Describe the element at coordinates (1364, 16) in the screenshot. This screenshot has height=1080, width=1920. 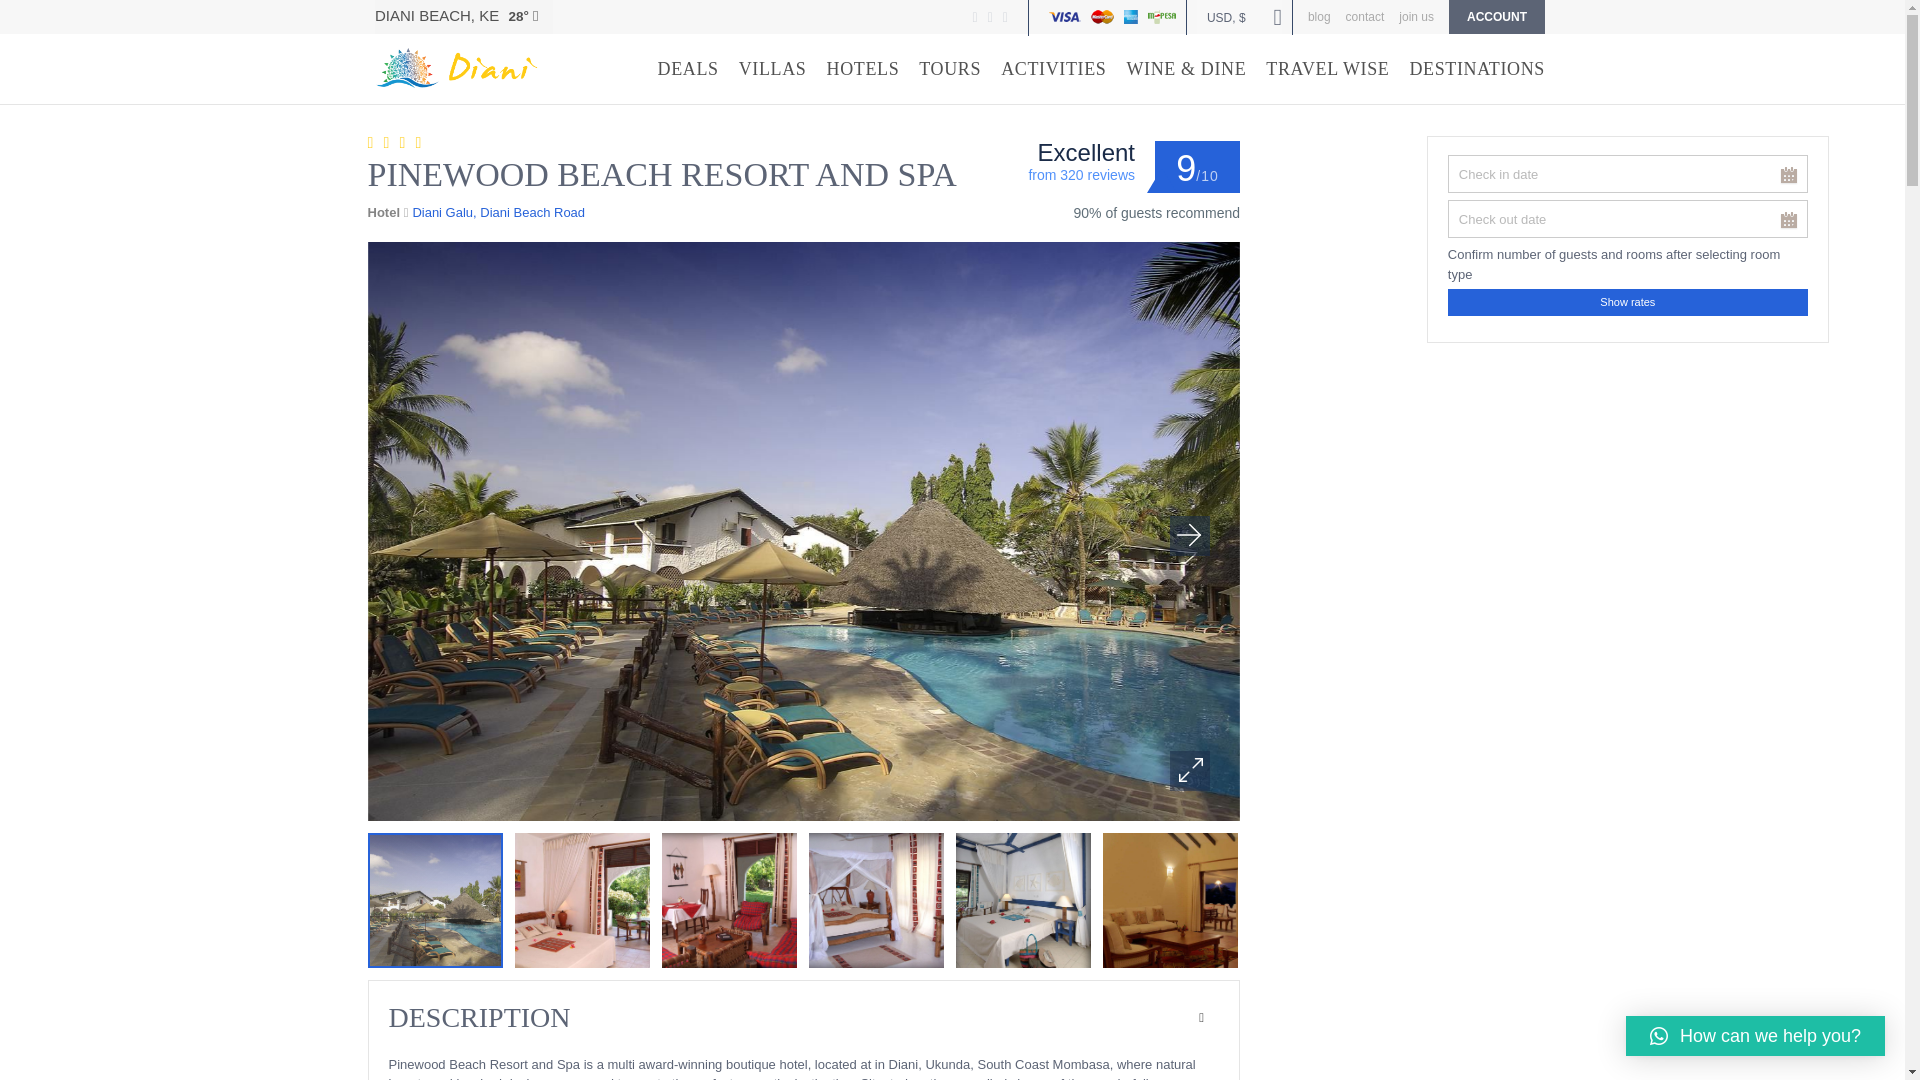
I see `contact` at that location.